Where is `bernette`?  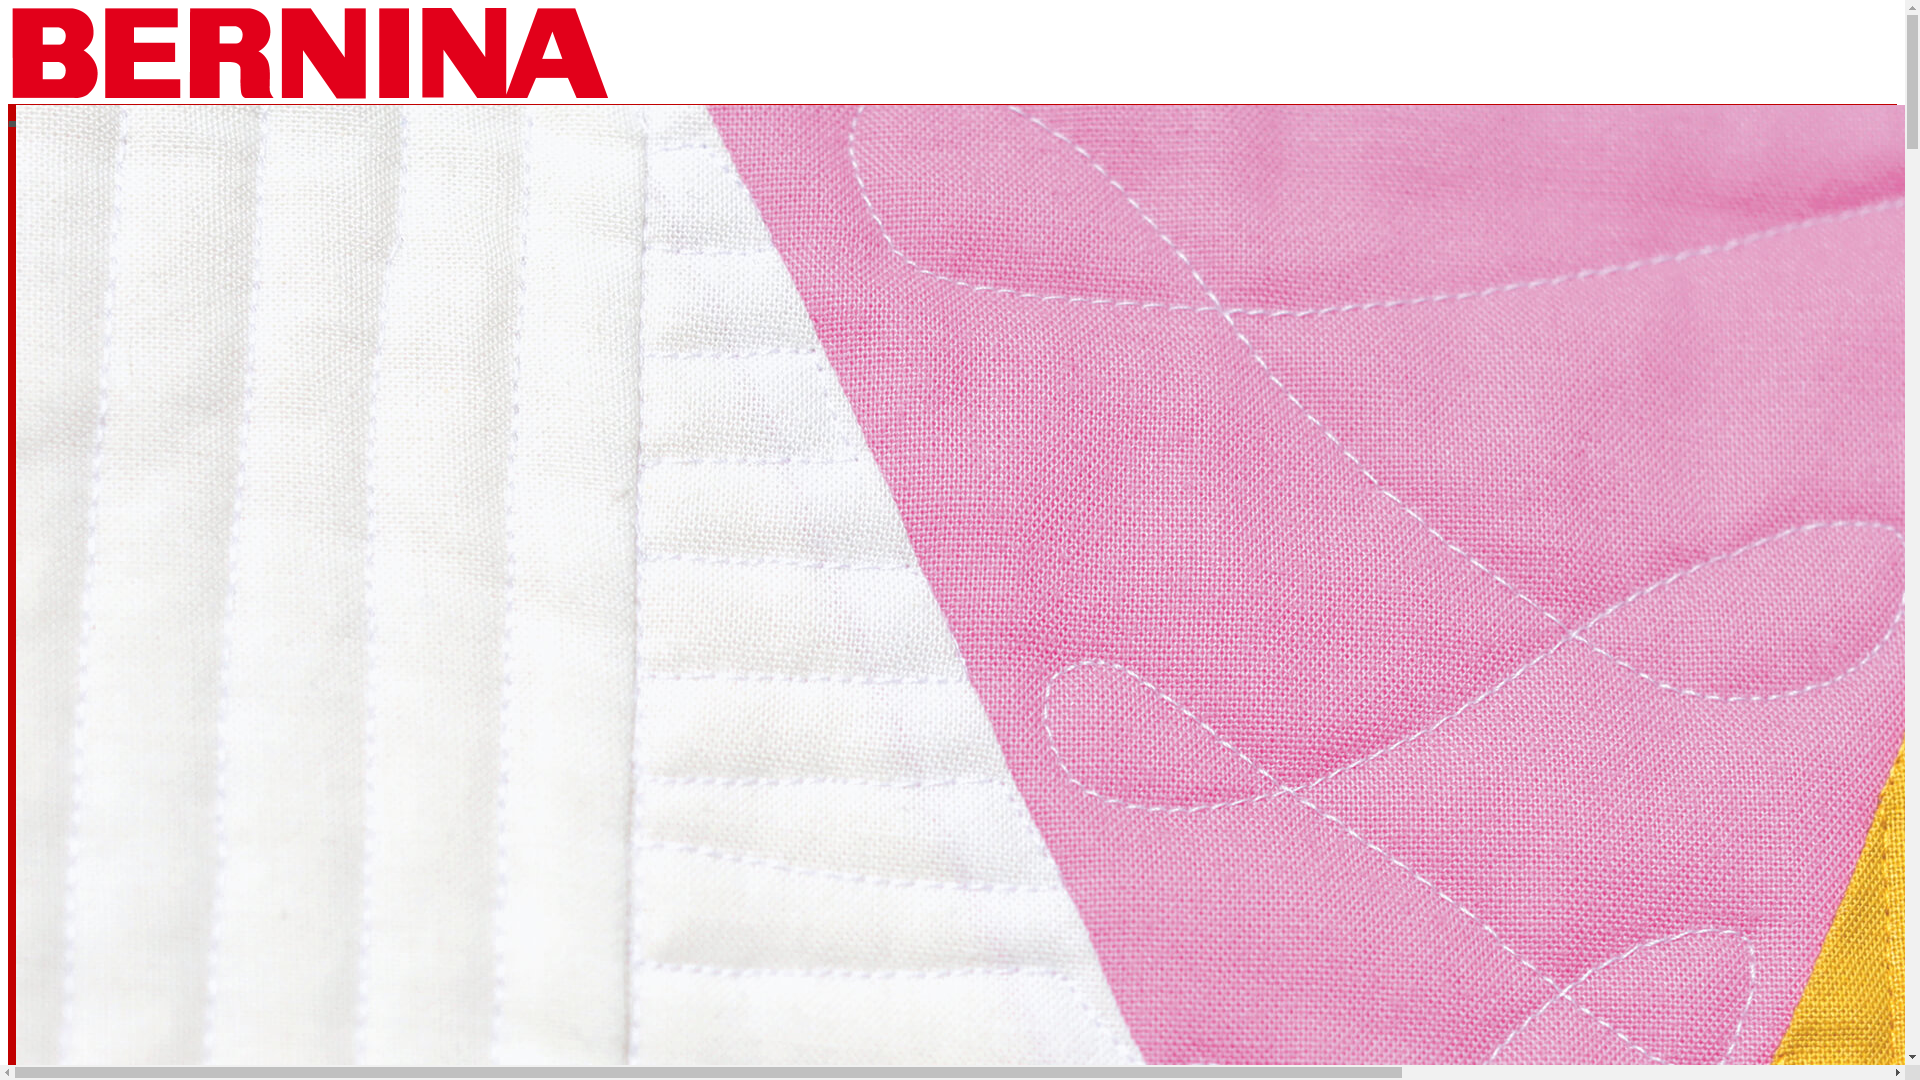
bernette is located at coordinates (228, 592).